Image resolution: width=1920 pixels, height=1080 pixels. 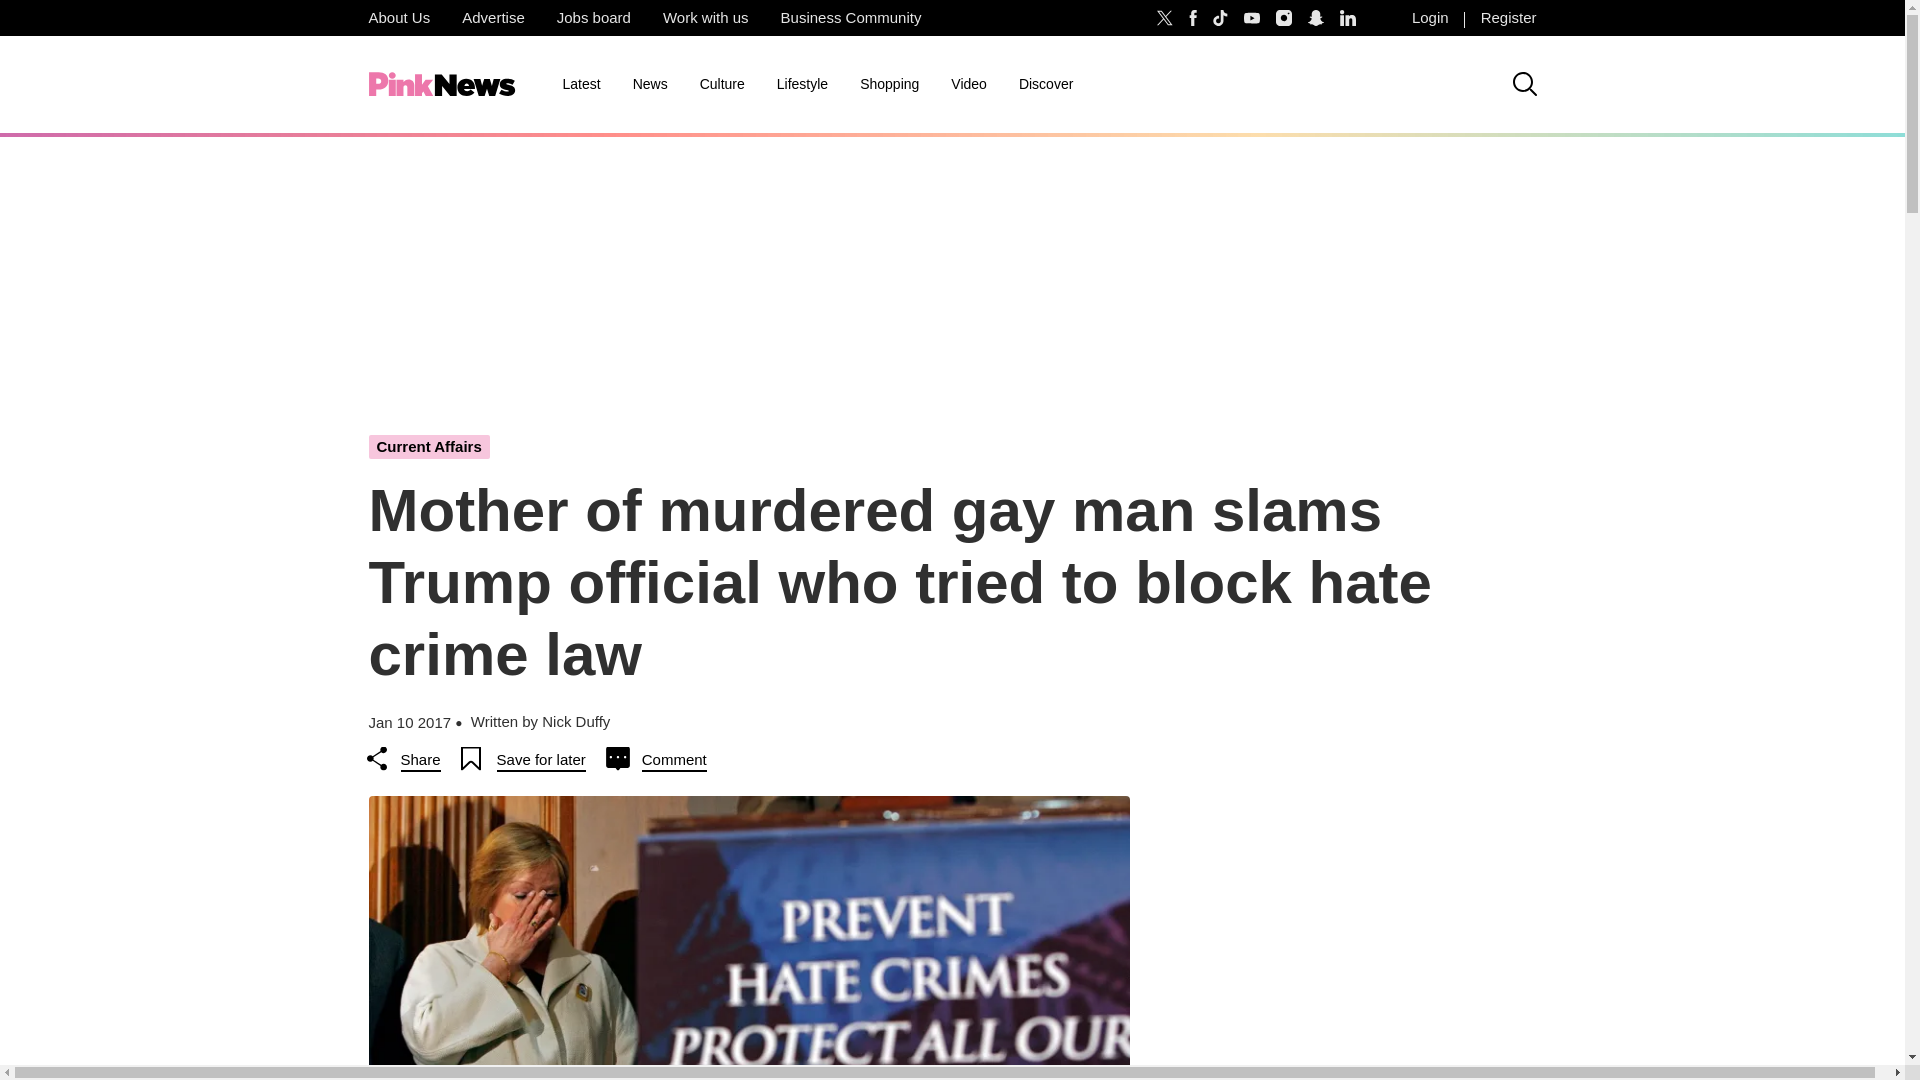 What do you see at coordinates (1348, 18) in the screenshot?
I see `Follow PinkNews on LinkedIn` at bounding box center [1348, 18].